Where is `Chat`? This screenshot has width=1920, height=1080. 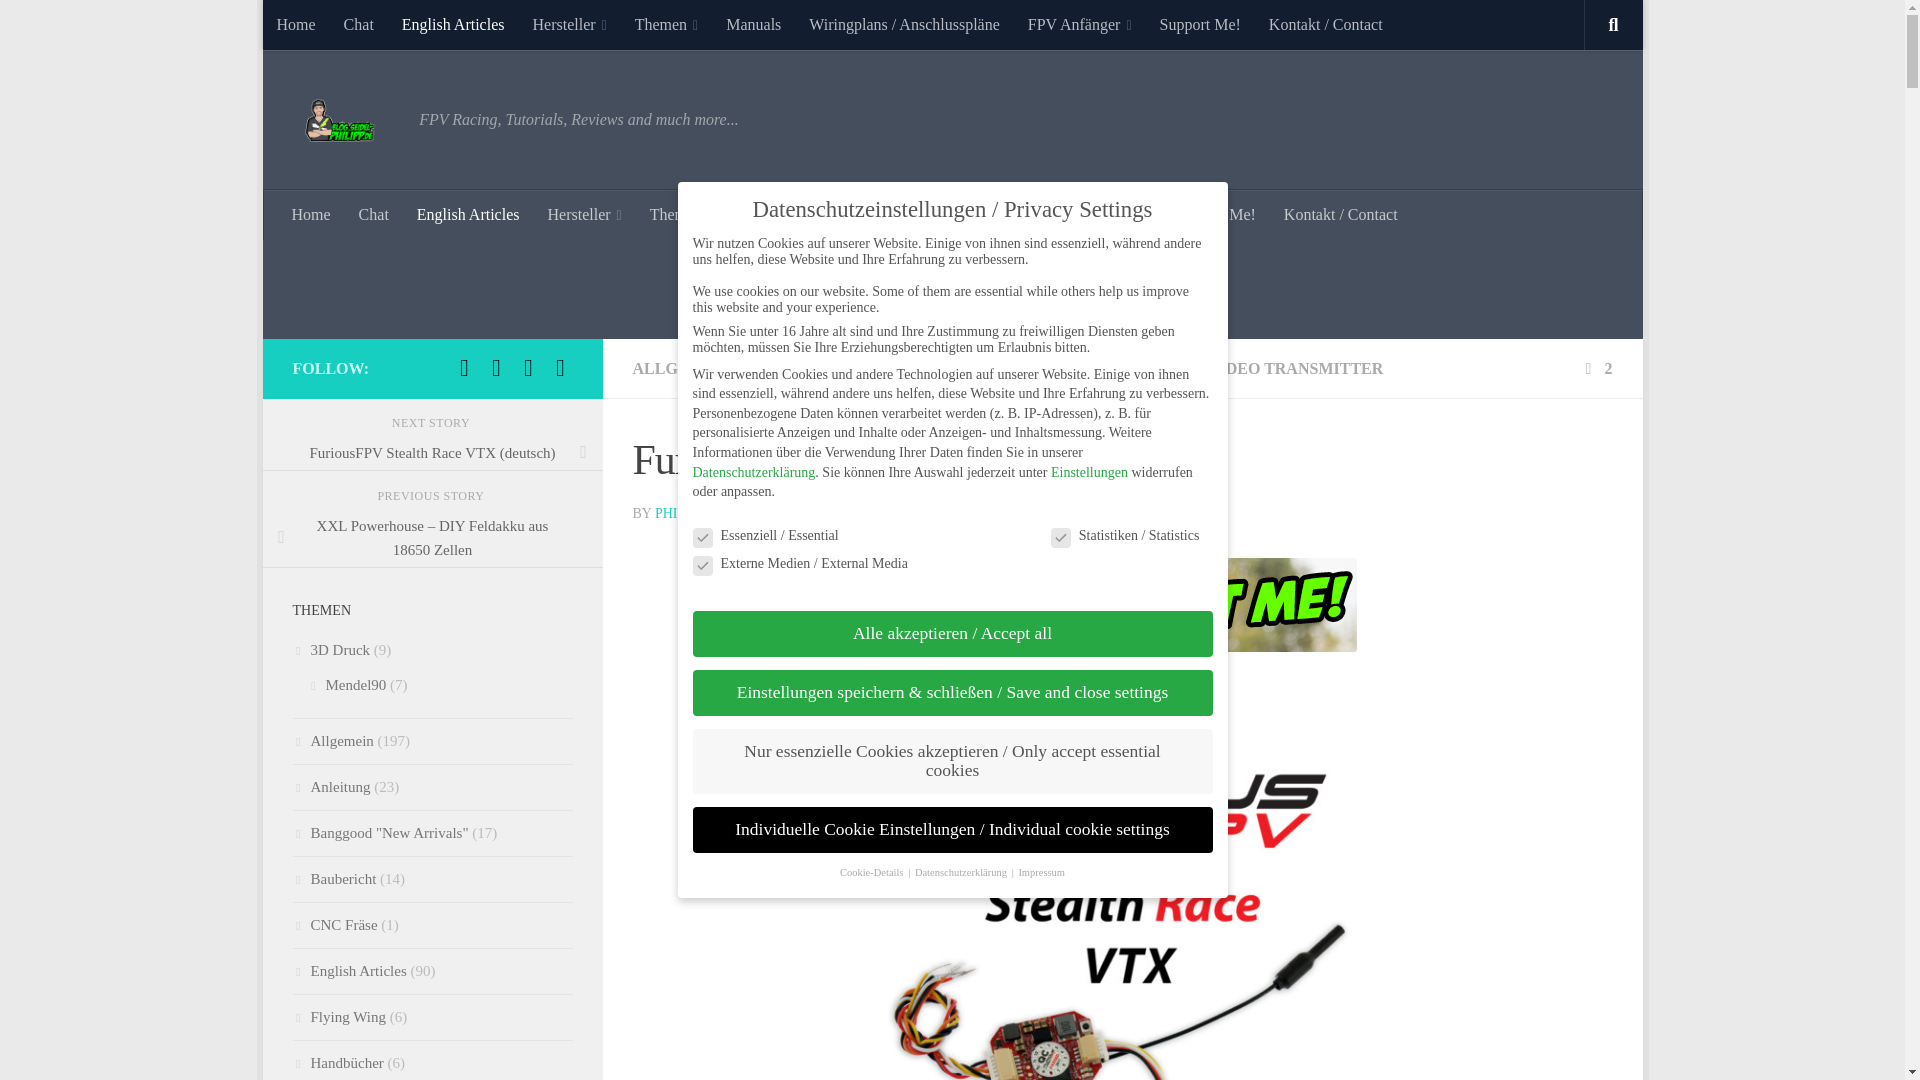 Chat is located at coordinates (358, 24).